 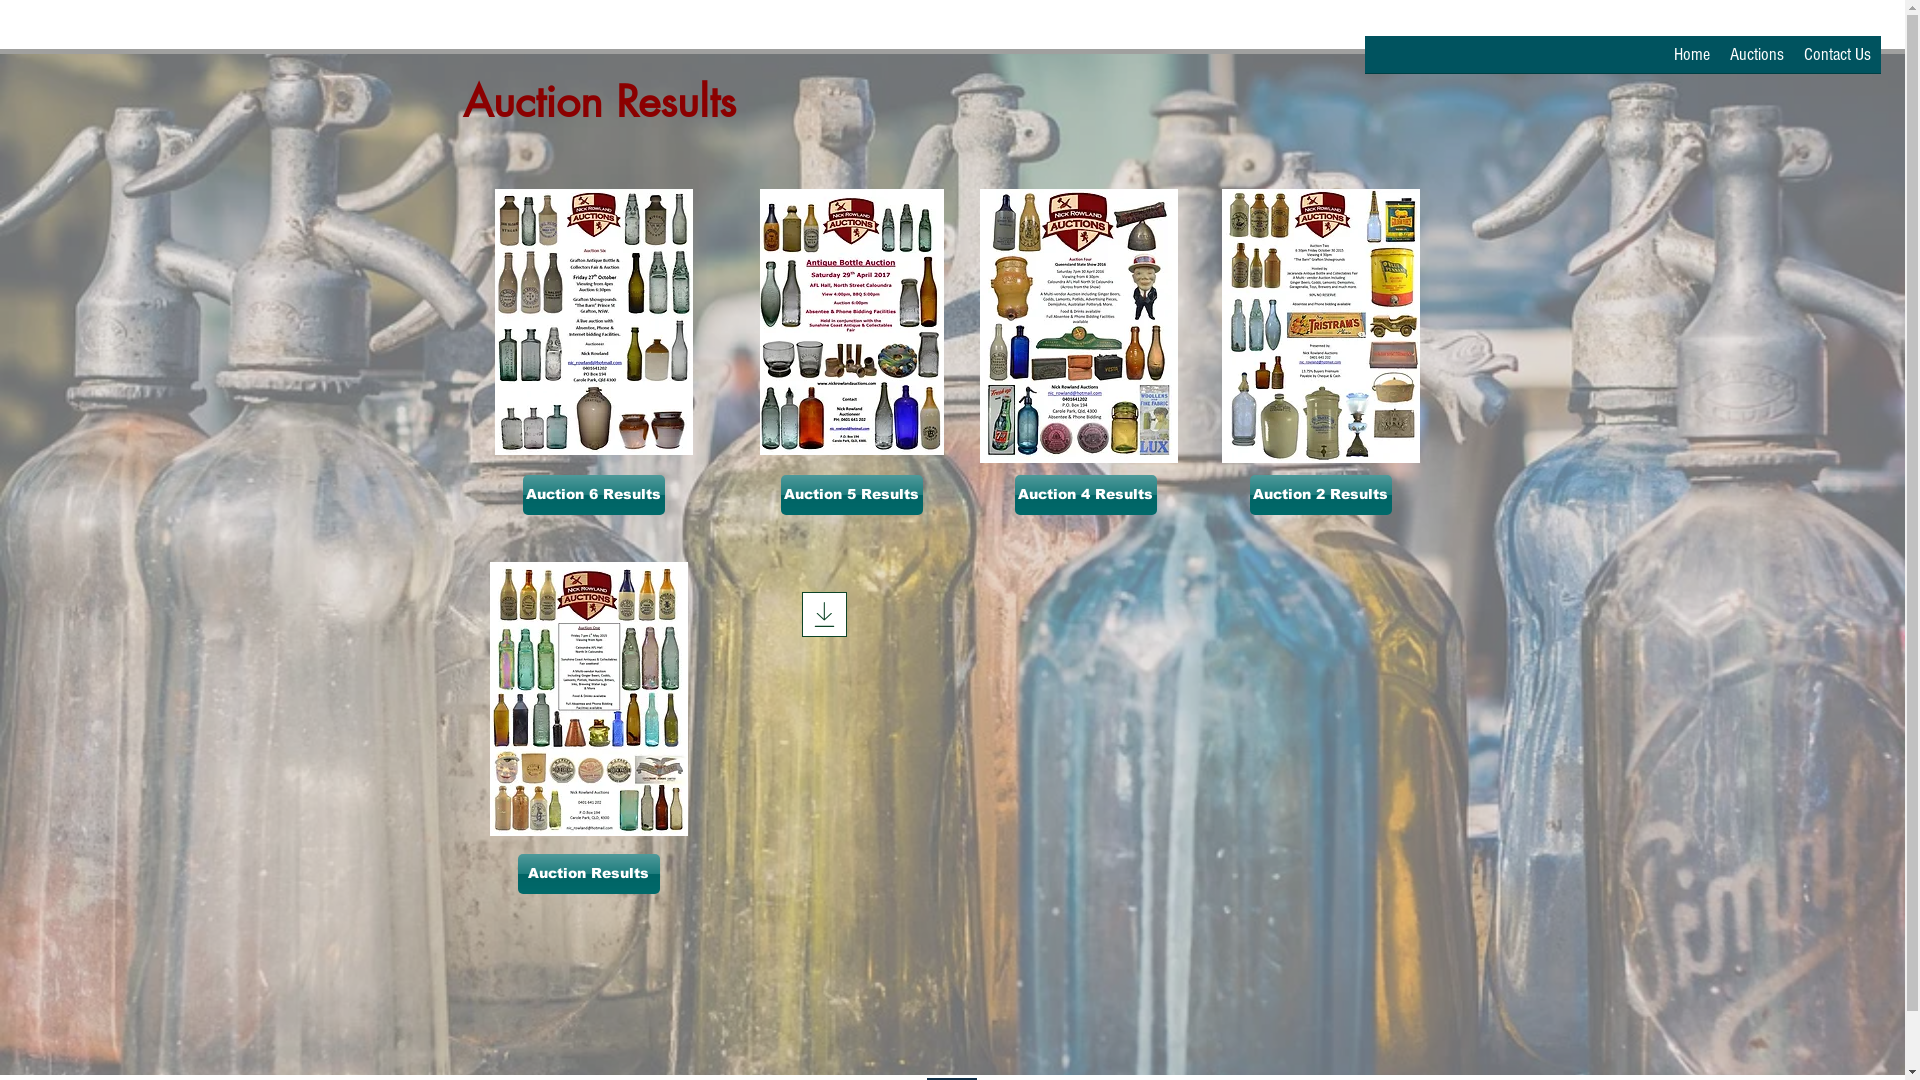 What do you see at coordinates (1321, 495) in the screenshot?
I see `Auction 2 Results` at bounding box center [1321, 495].